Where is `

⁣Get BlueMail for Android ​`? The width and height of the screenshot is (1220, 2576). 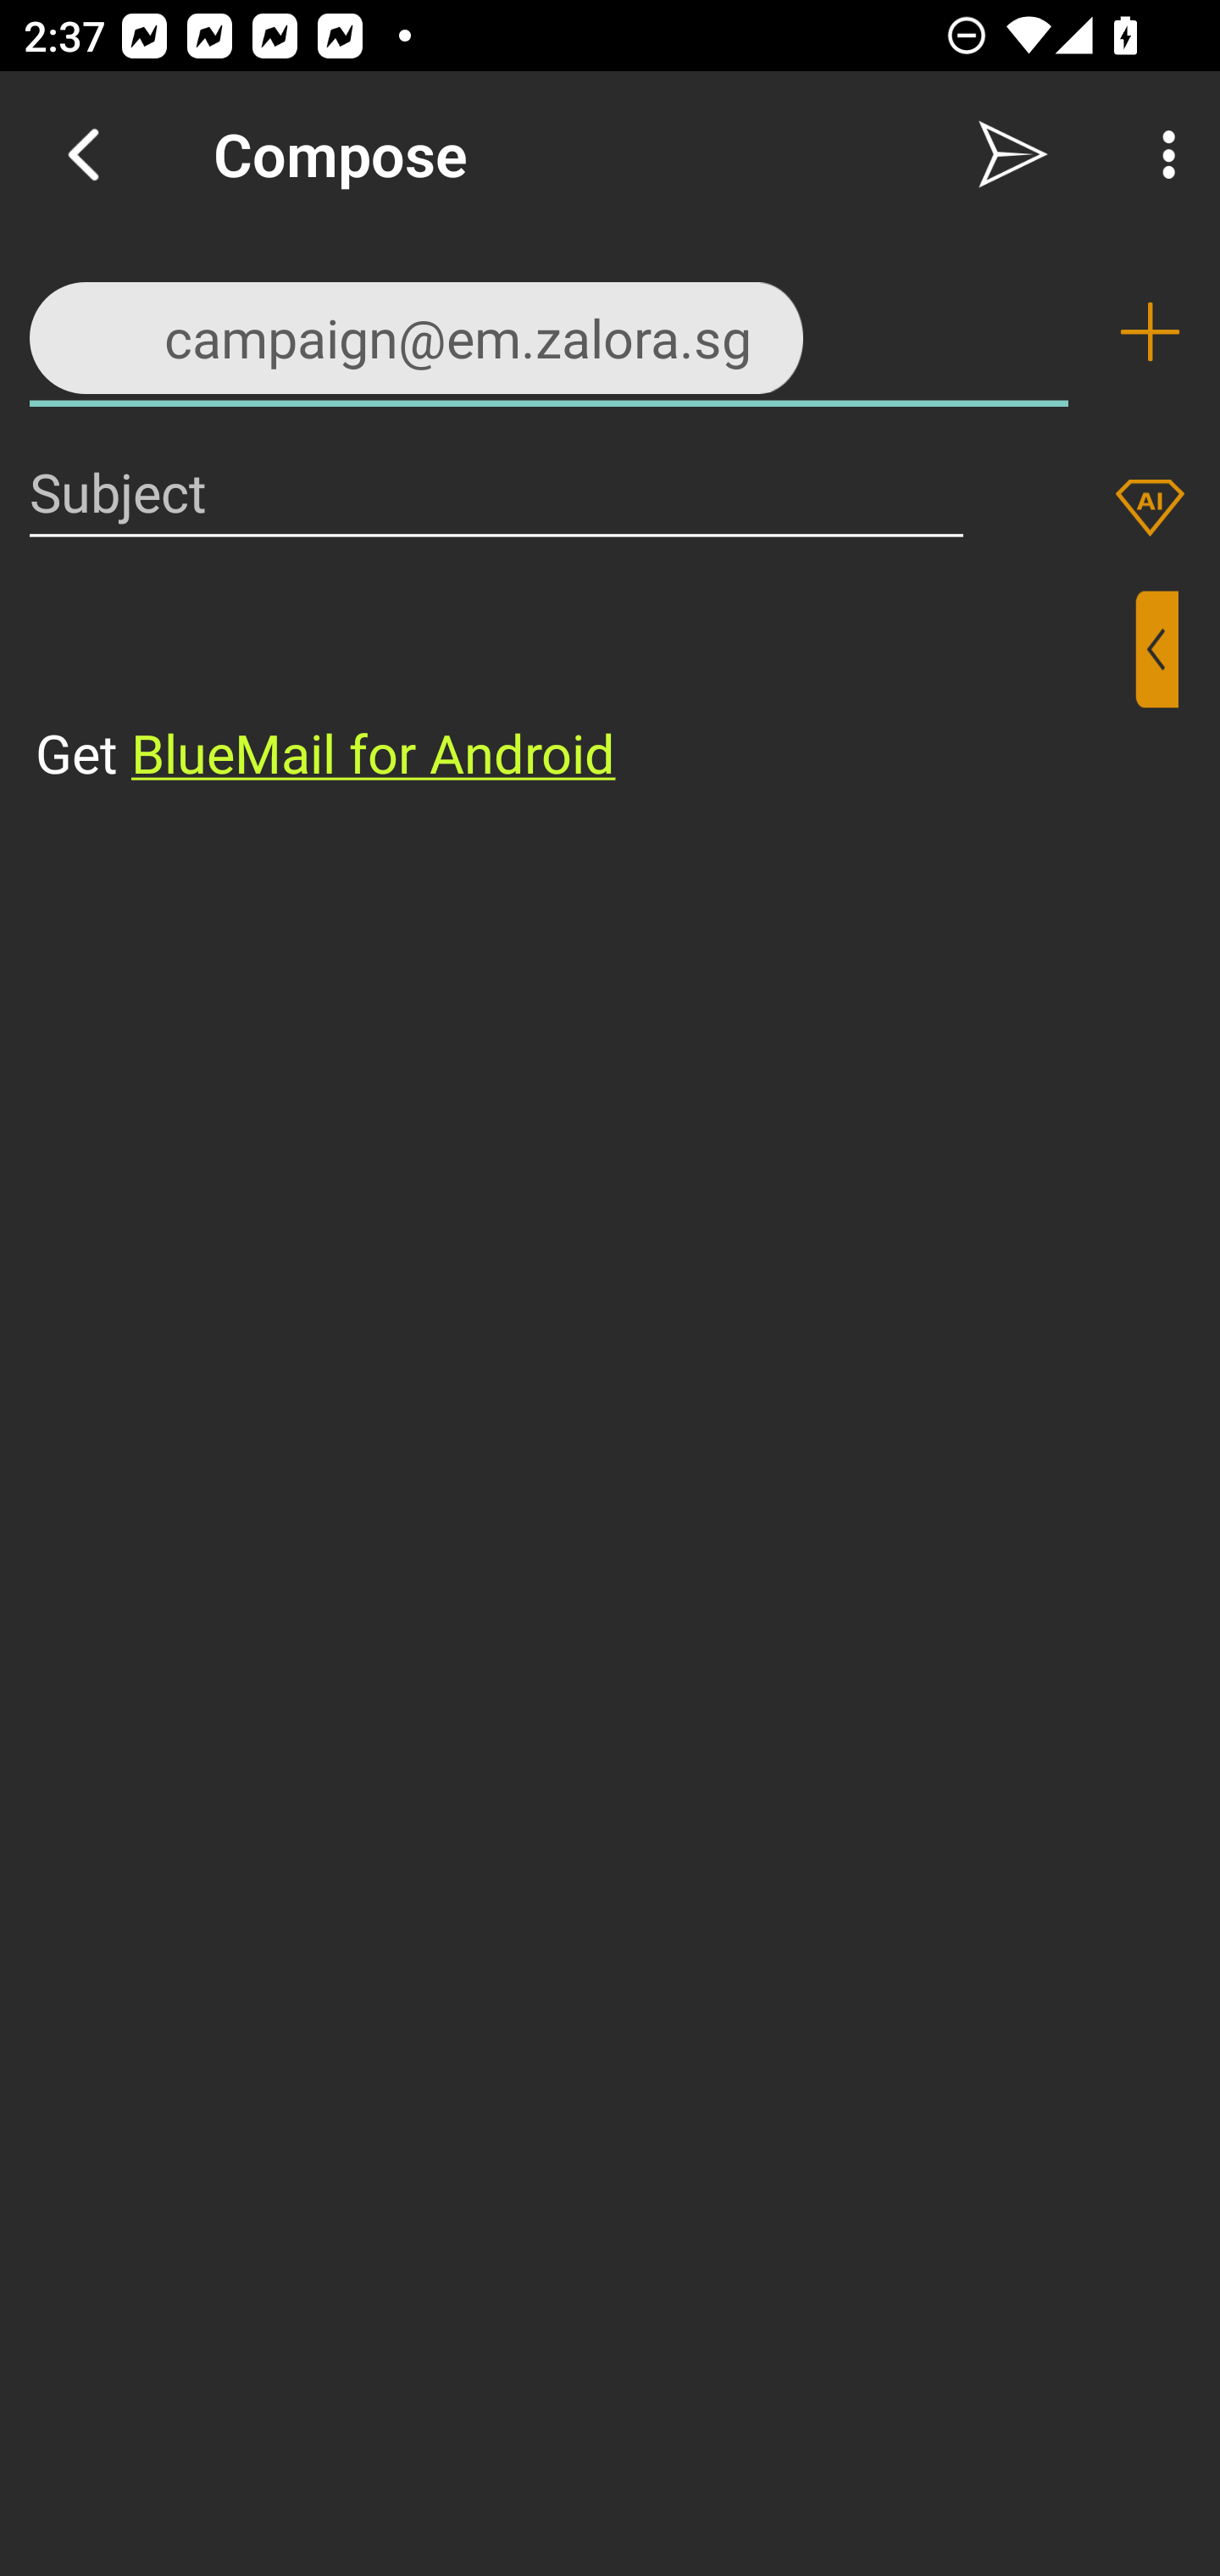


⁣Get BlueMail for Android ​ is located at coordinates (584, 690).